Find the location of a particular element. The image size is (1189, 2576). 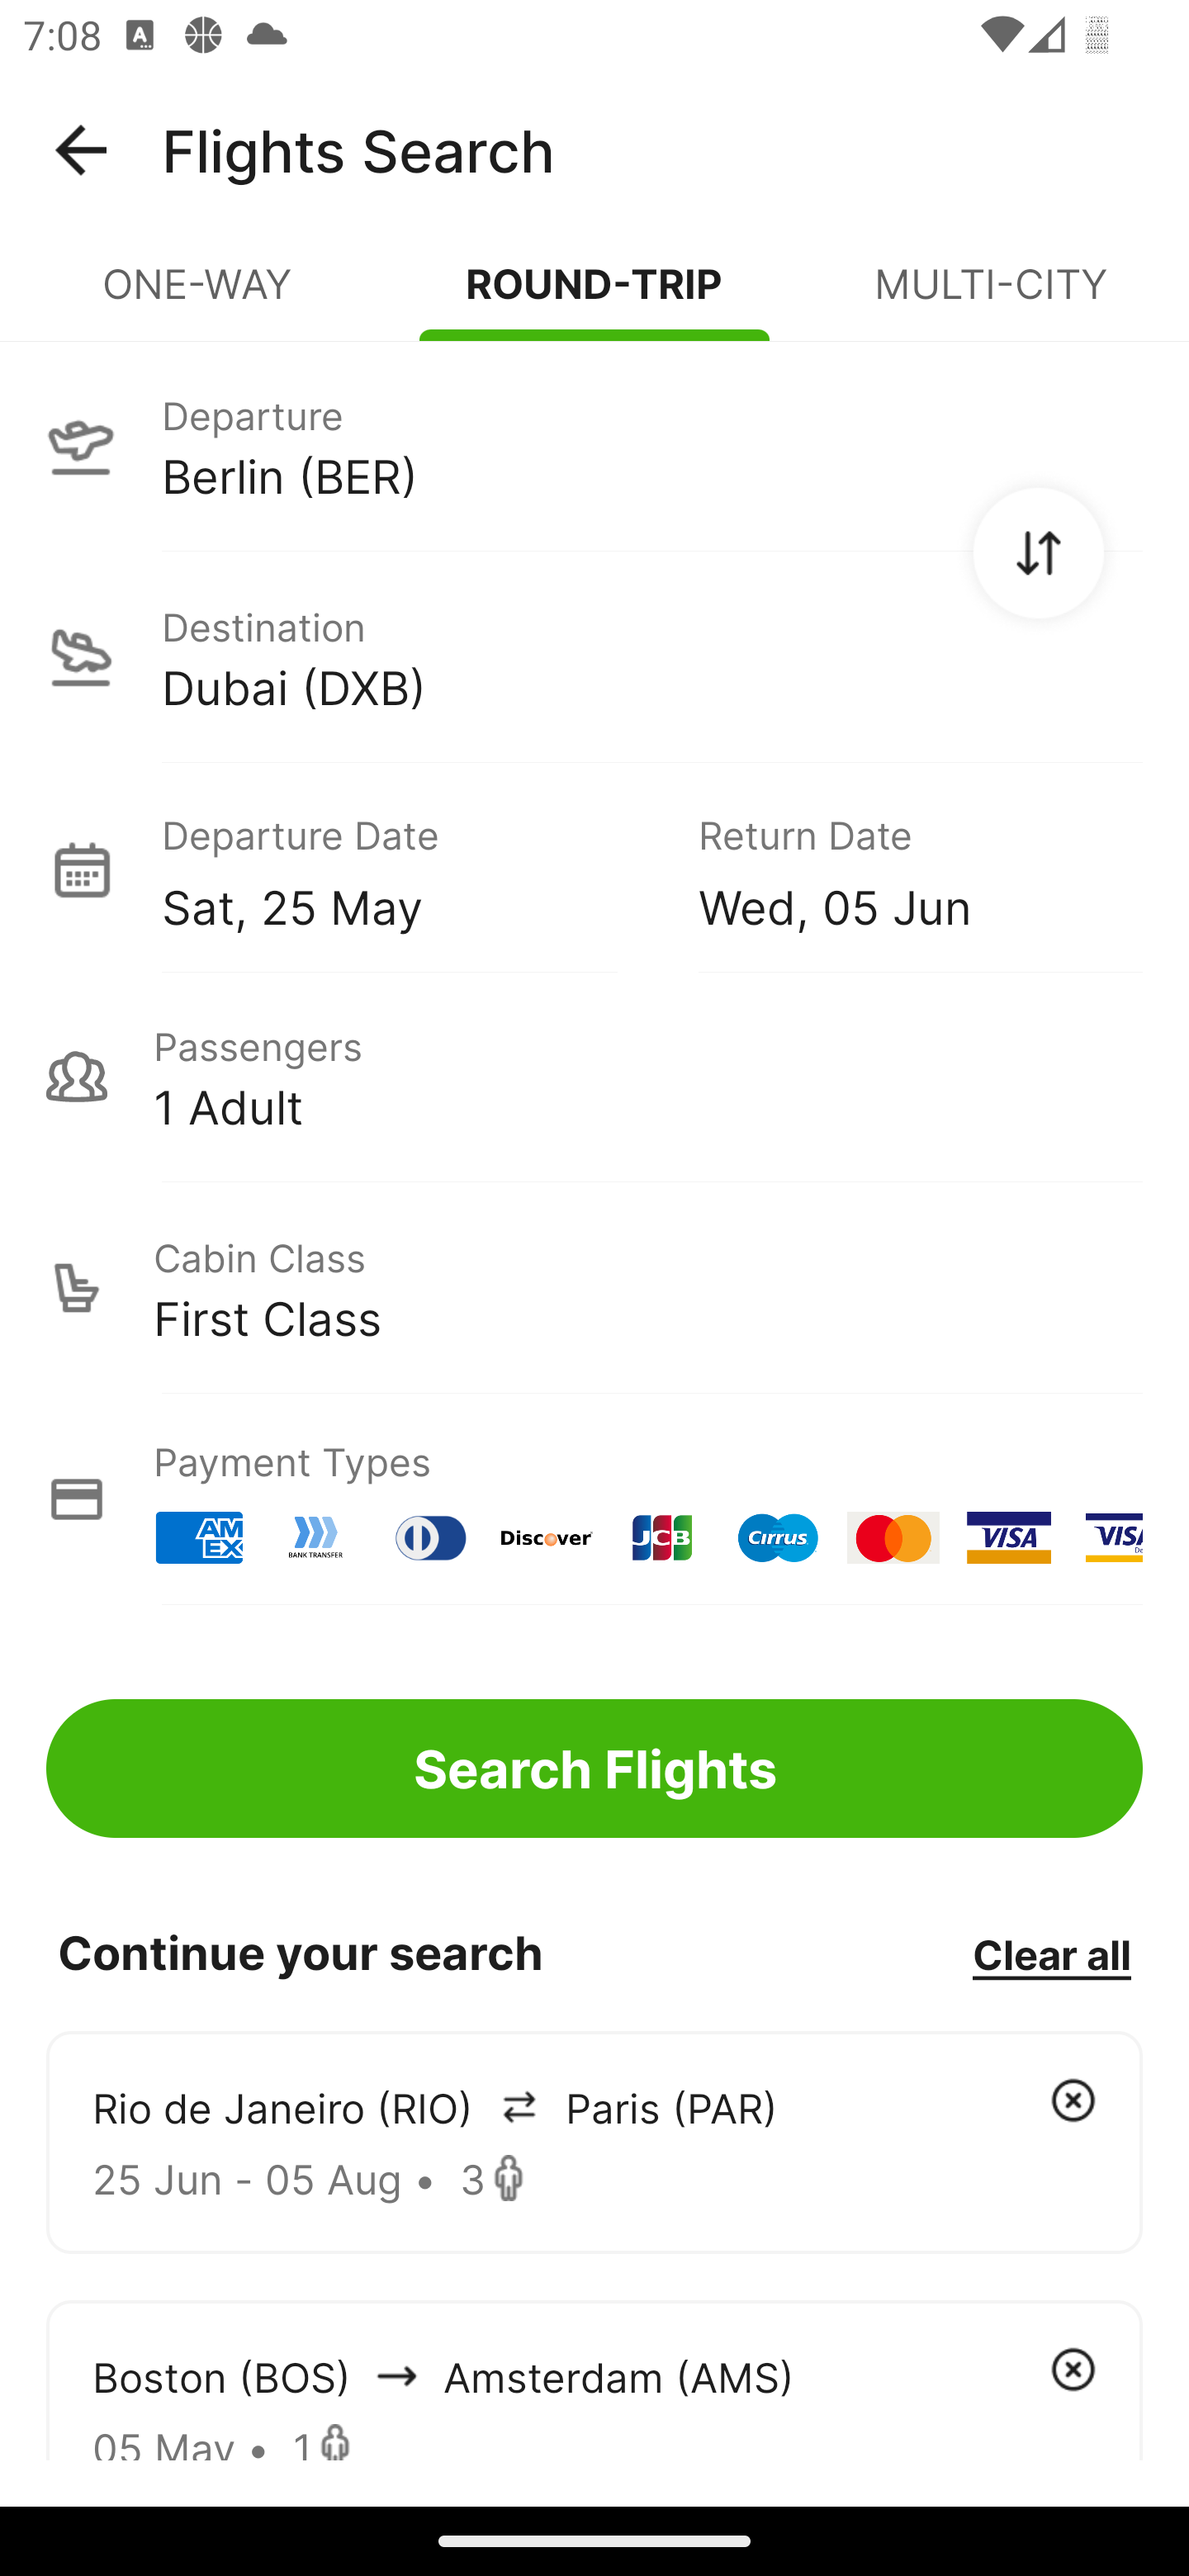

Payment Types is located at coordinates (594, 1499).